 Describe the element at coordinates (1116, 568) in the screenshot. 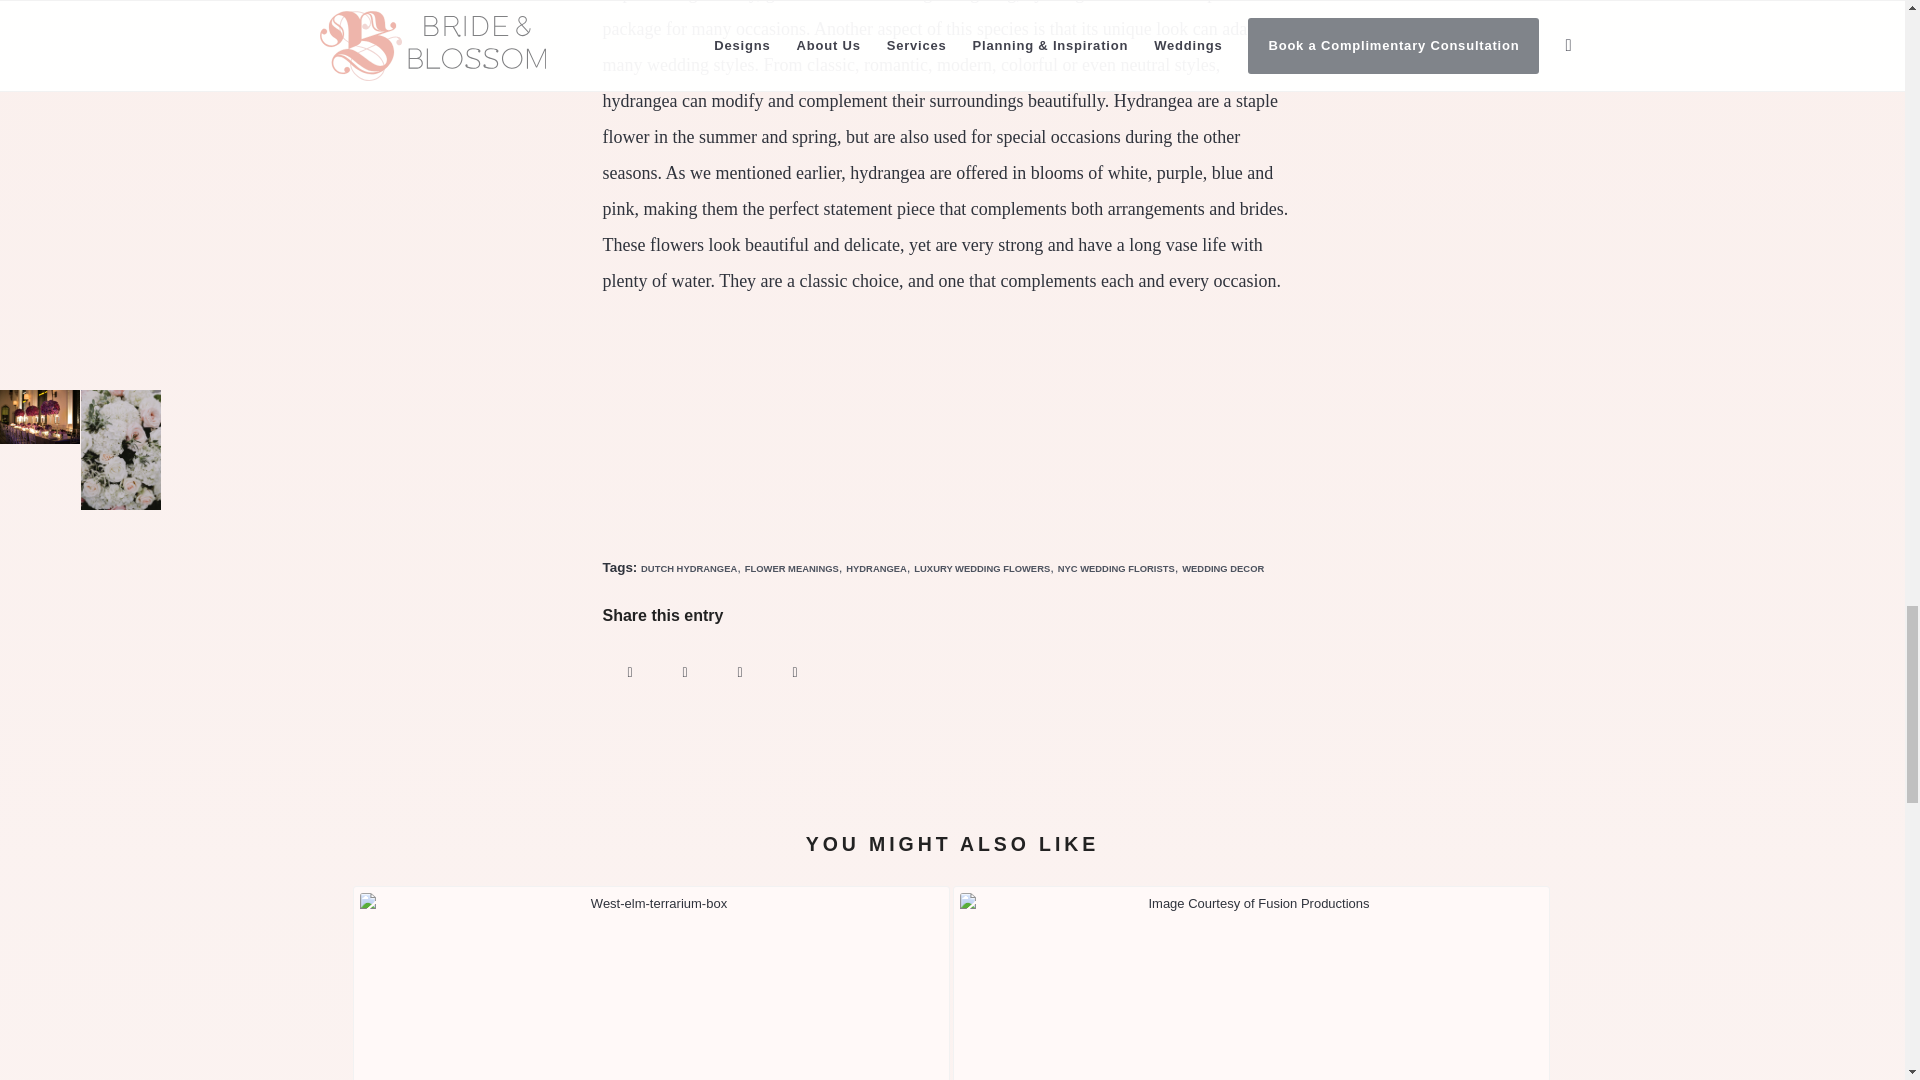

I see `NYC WEDDING FLORISTS` at that location.